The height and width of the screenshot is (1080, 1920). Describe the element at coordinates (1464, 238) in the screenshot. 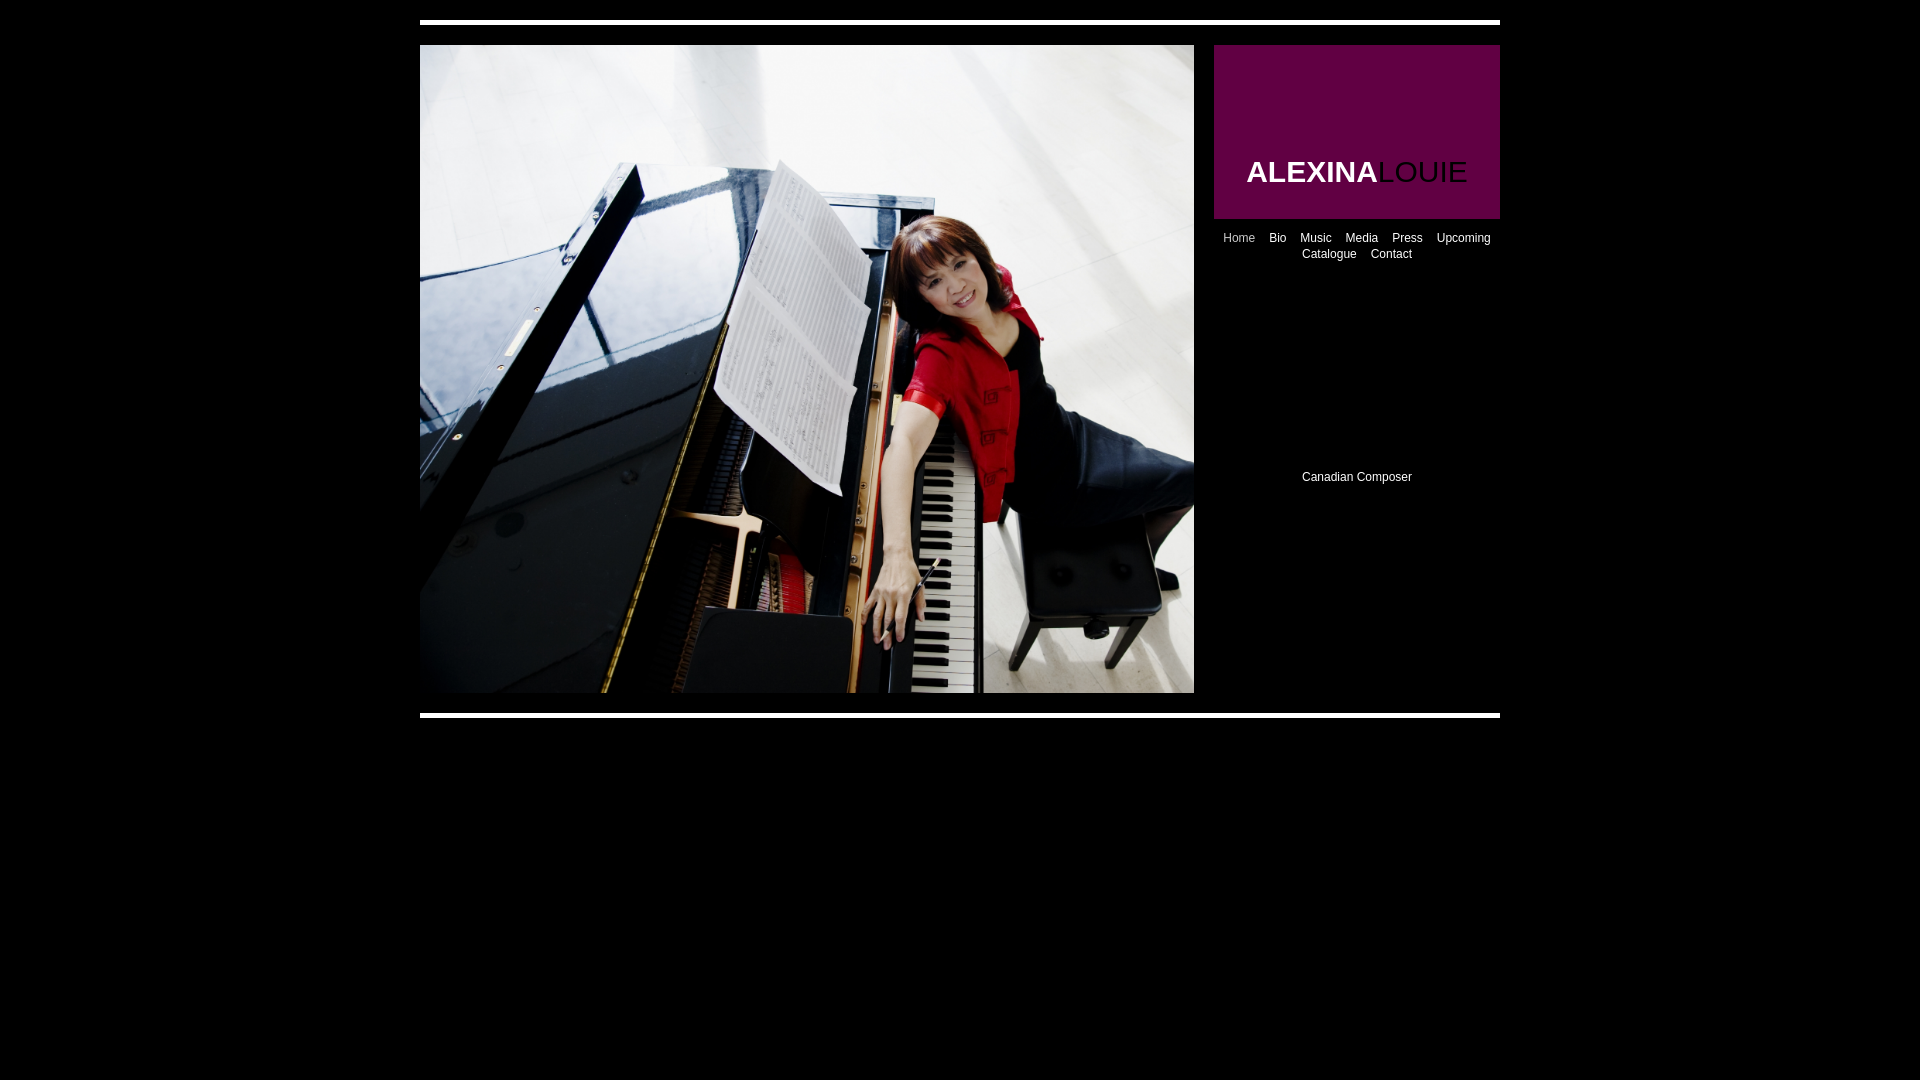

I see `Upcoming` at that location.